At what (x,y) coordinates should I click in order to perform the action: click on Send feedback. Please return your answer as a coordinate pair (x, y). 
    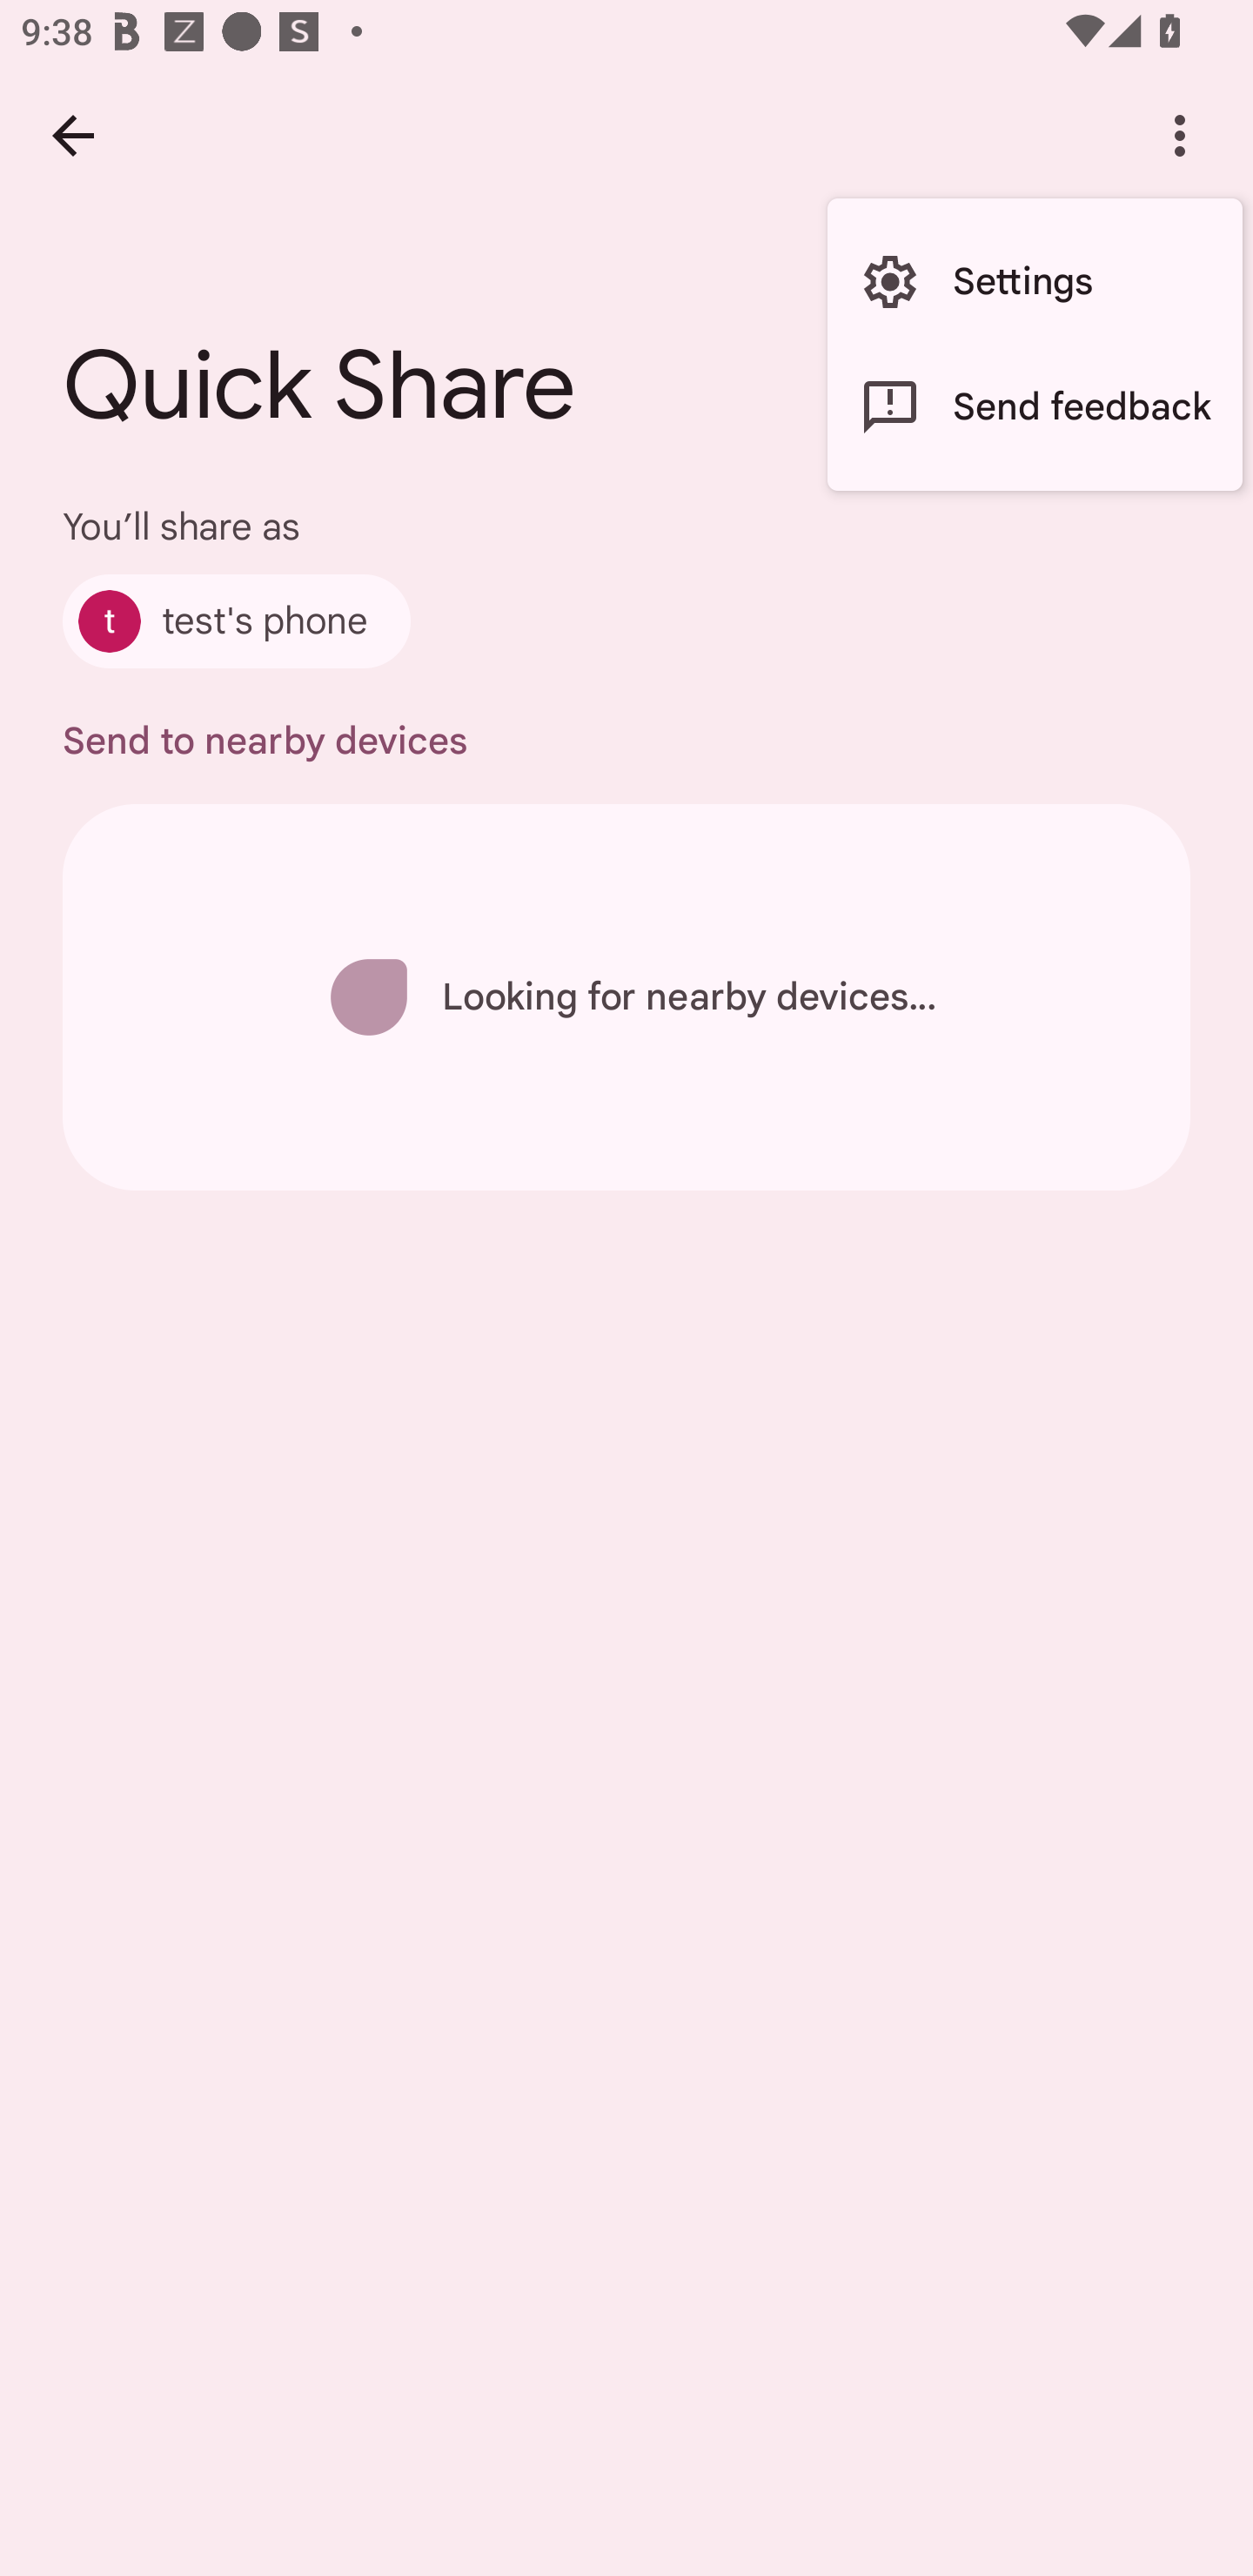
    Looking at the image, I should click on (1035, 406).